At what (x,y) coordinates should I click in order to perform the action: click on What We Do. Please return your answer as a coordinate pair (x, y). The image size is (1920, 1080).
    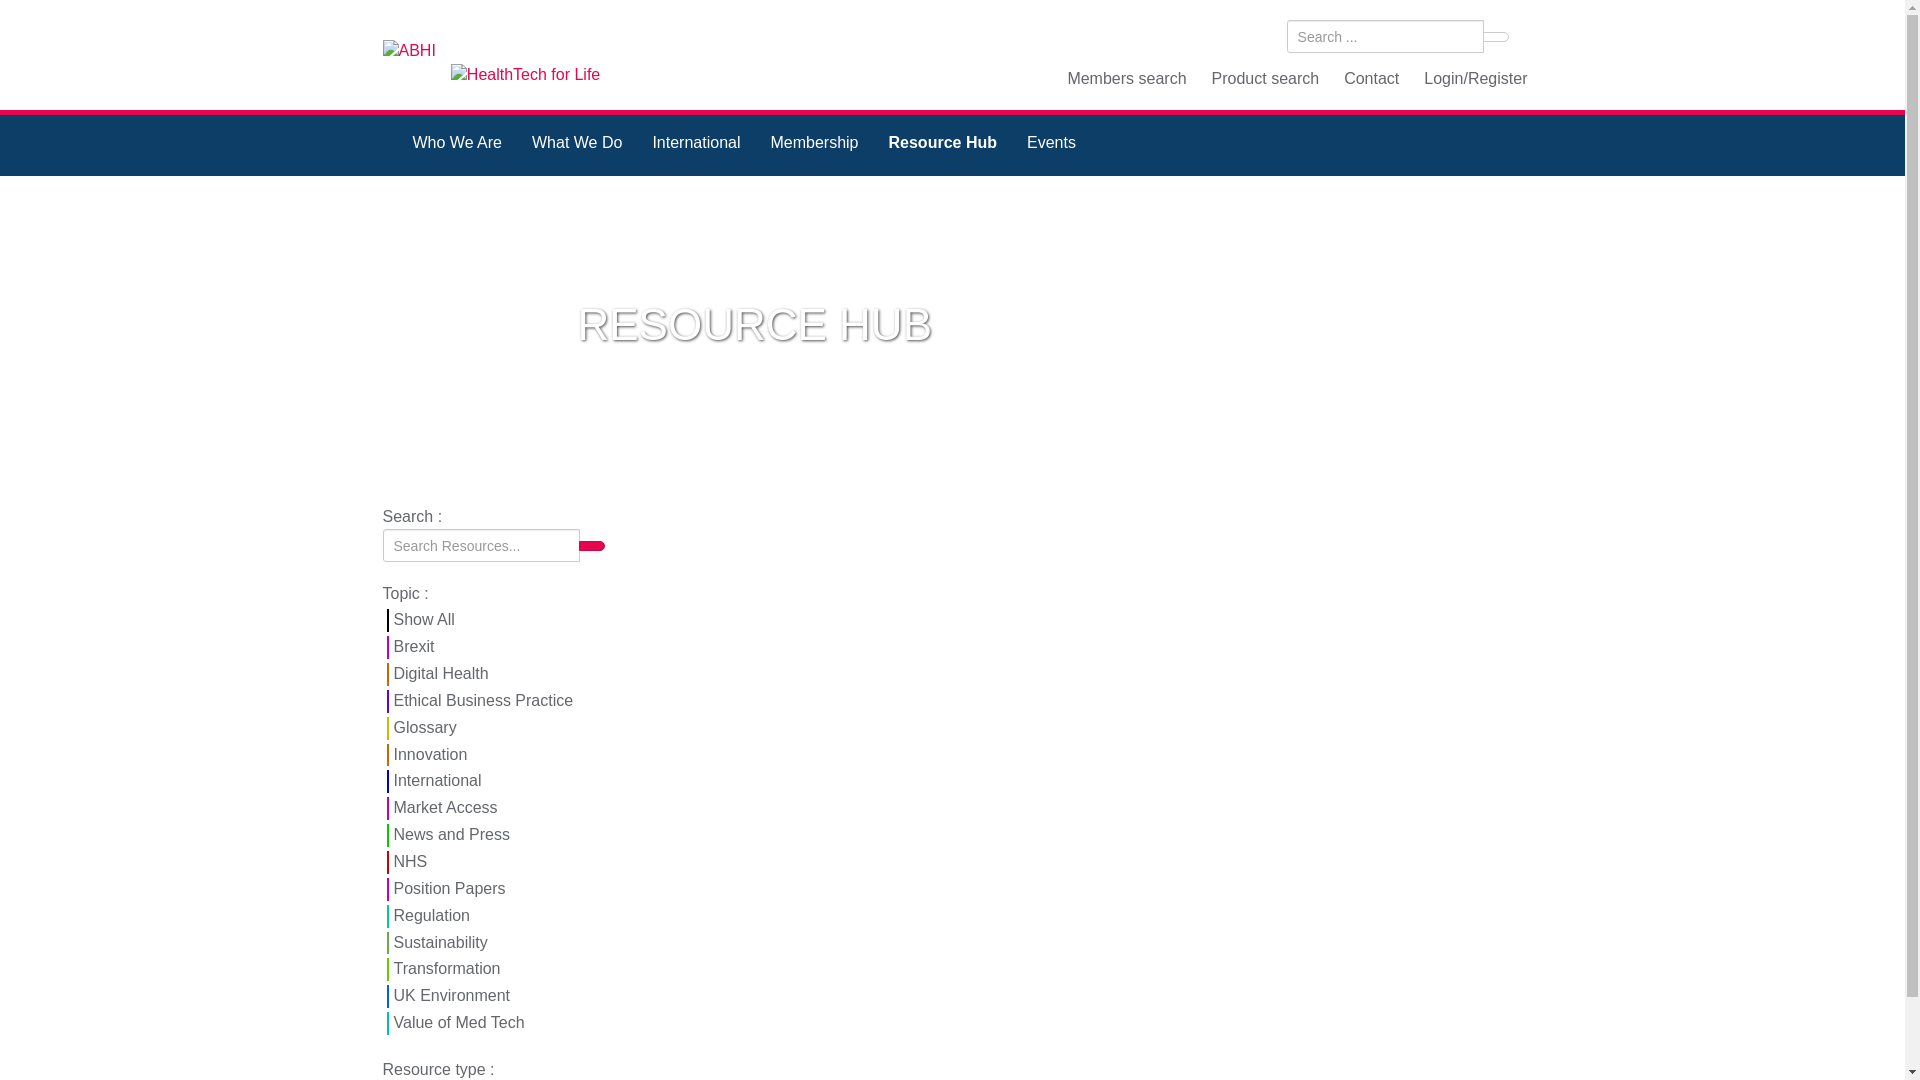
    Looking at the image, I should click on (576, 145).